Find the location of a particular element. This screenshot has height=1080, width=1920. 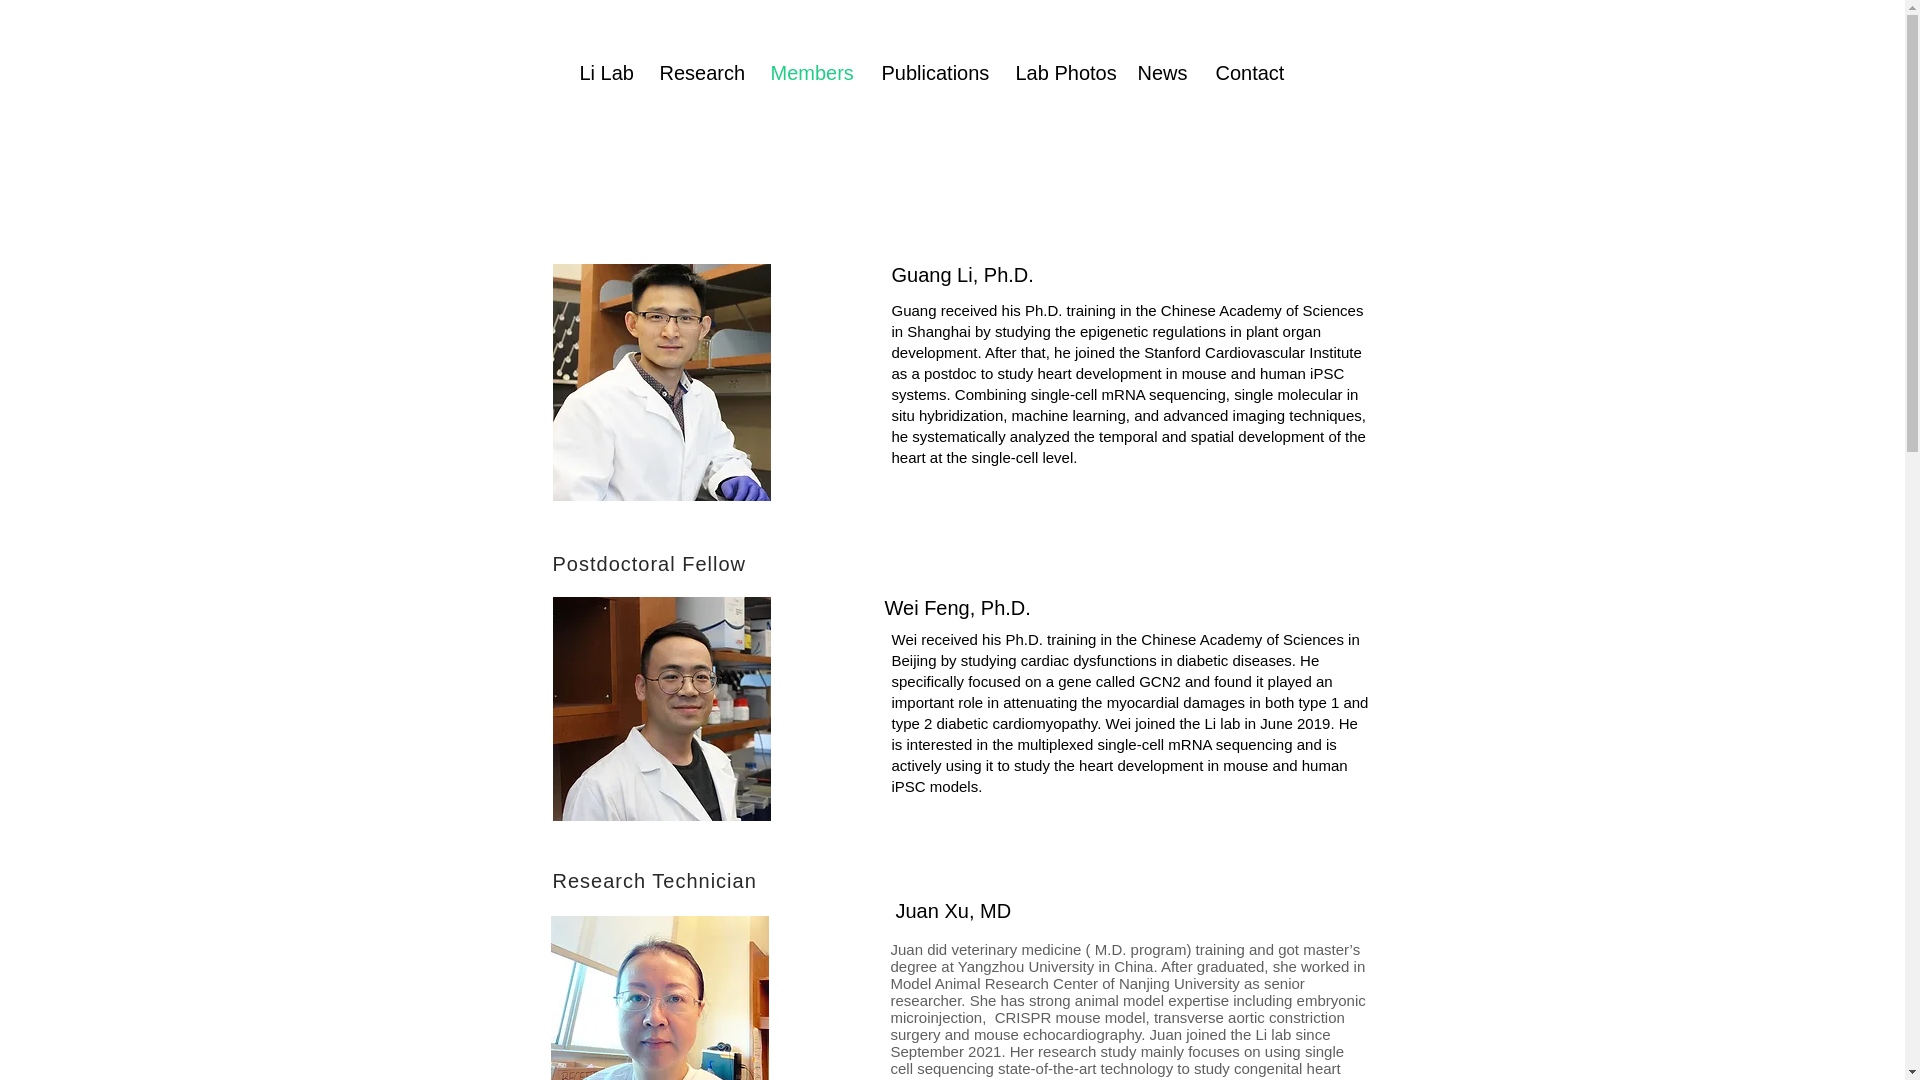

Contact is located at coordinates (1247, 73).